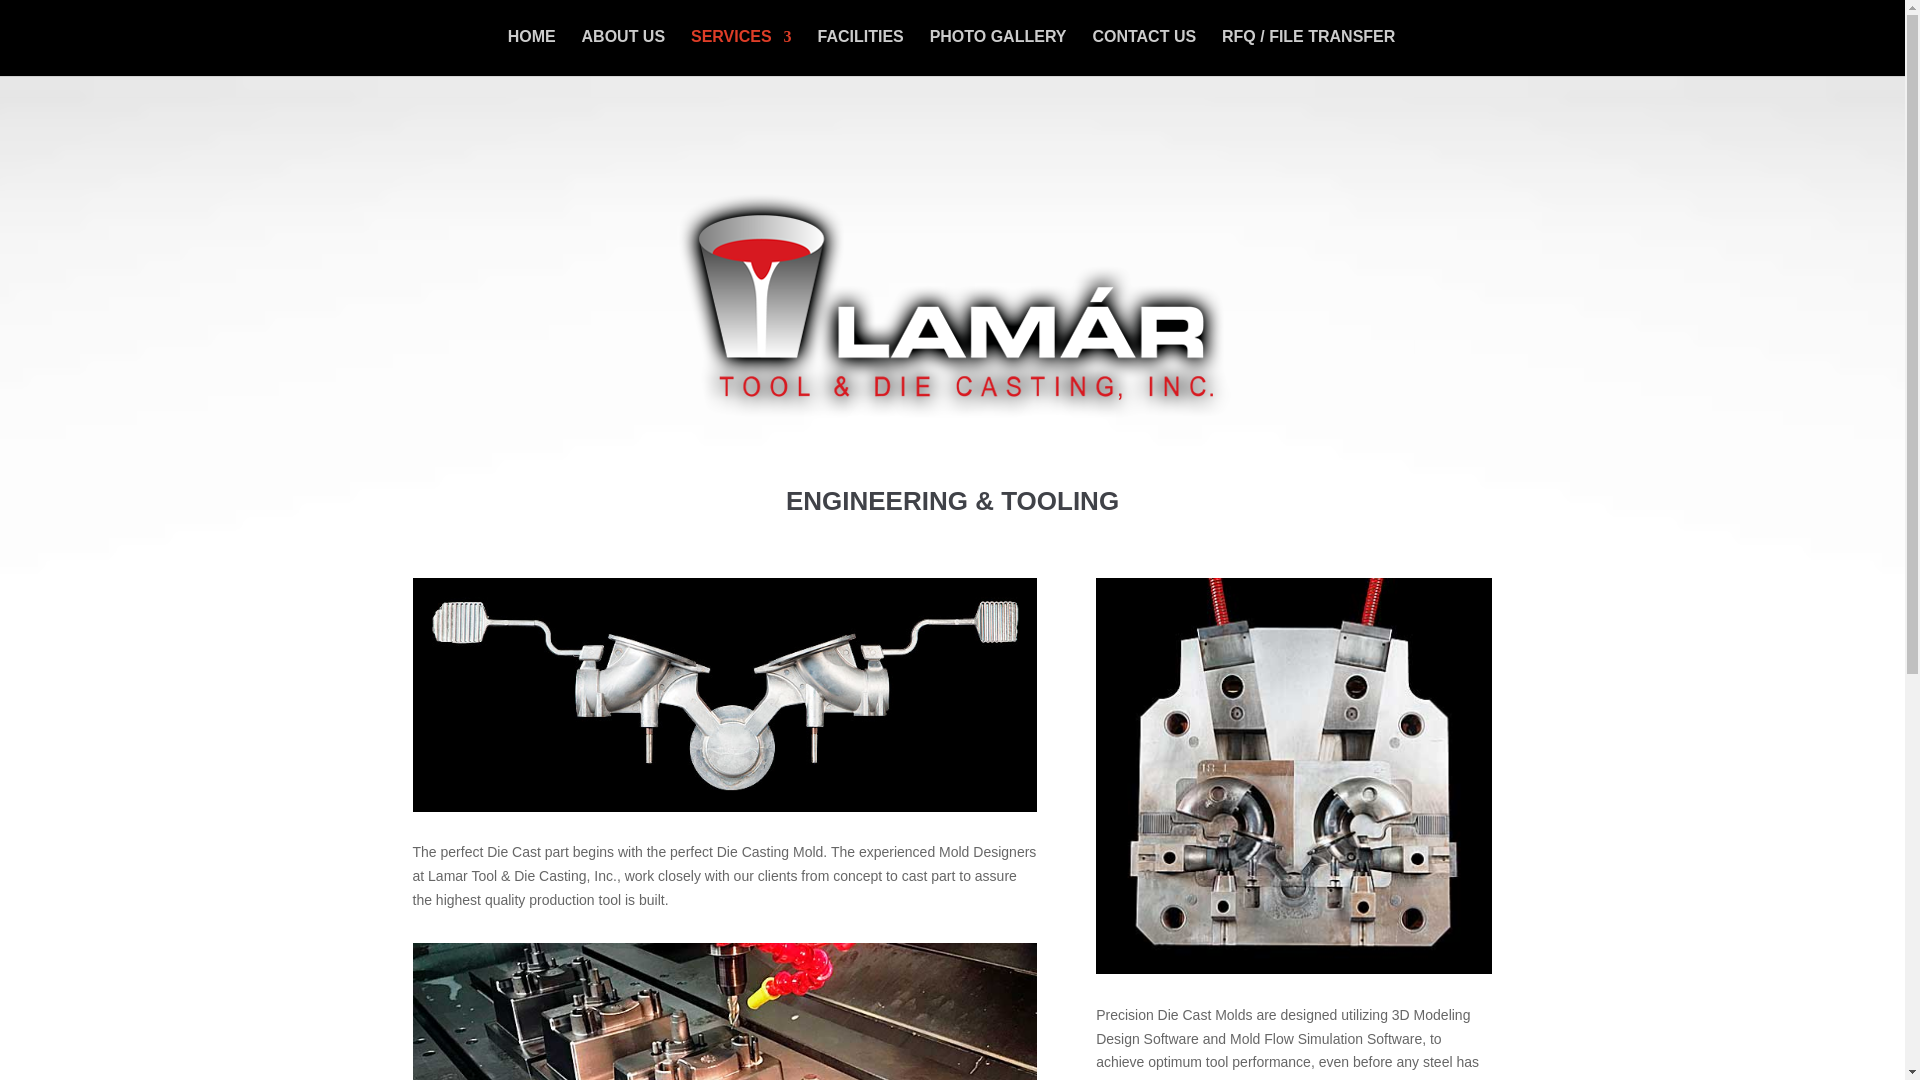 The height and width of the screenshot is (1080, 1920). I want to click on FACILITIES, so click(860, 52).